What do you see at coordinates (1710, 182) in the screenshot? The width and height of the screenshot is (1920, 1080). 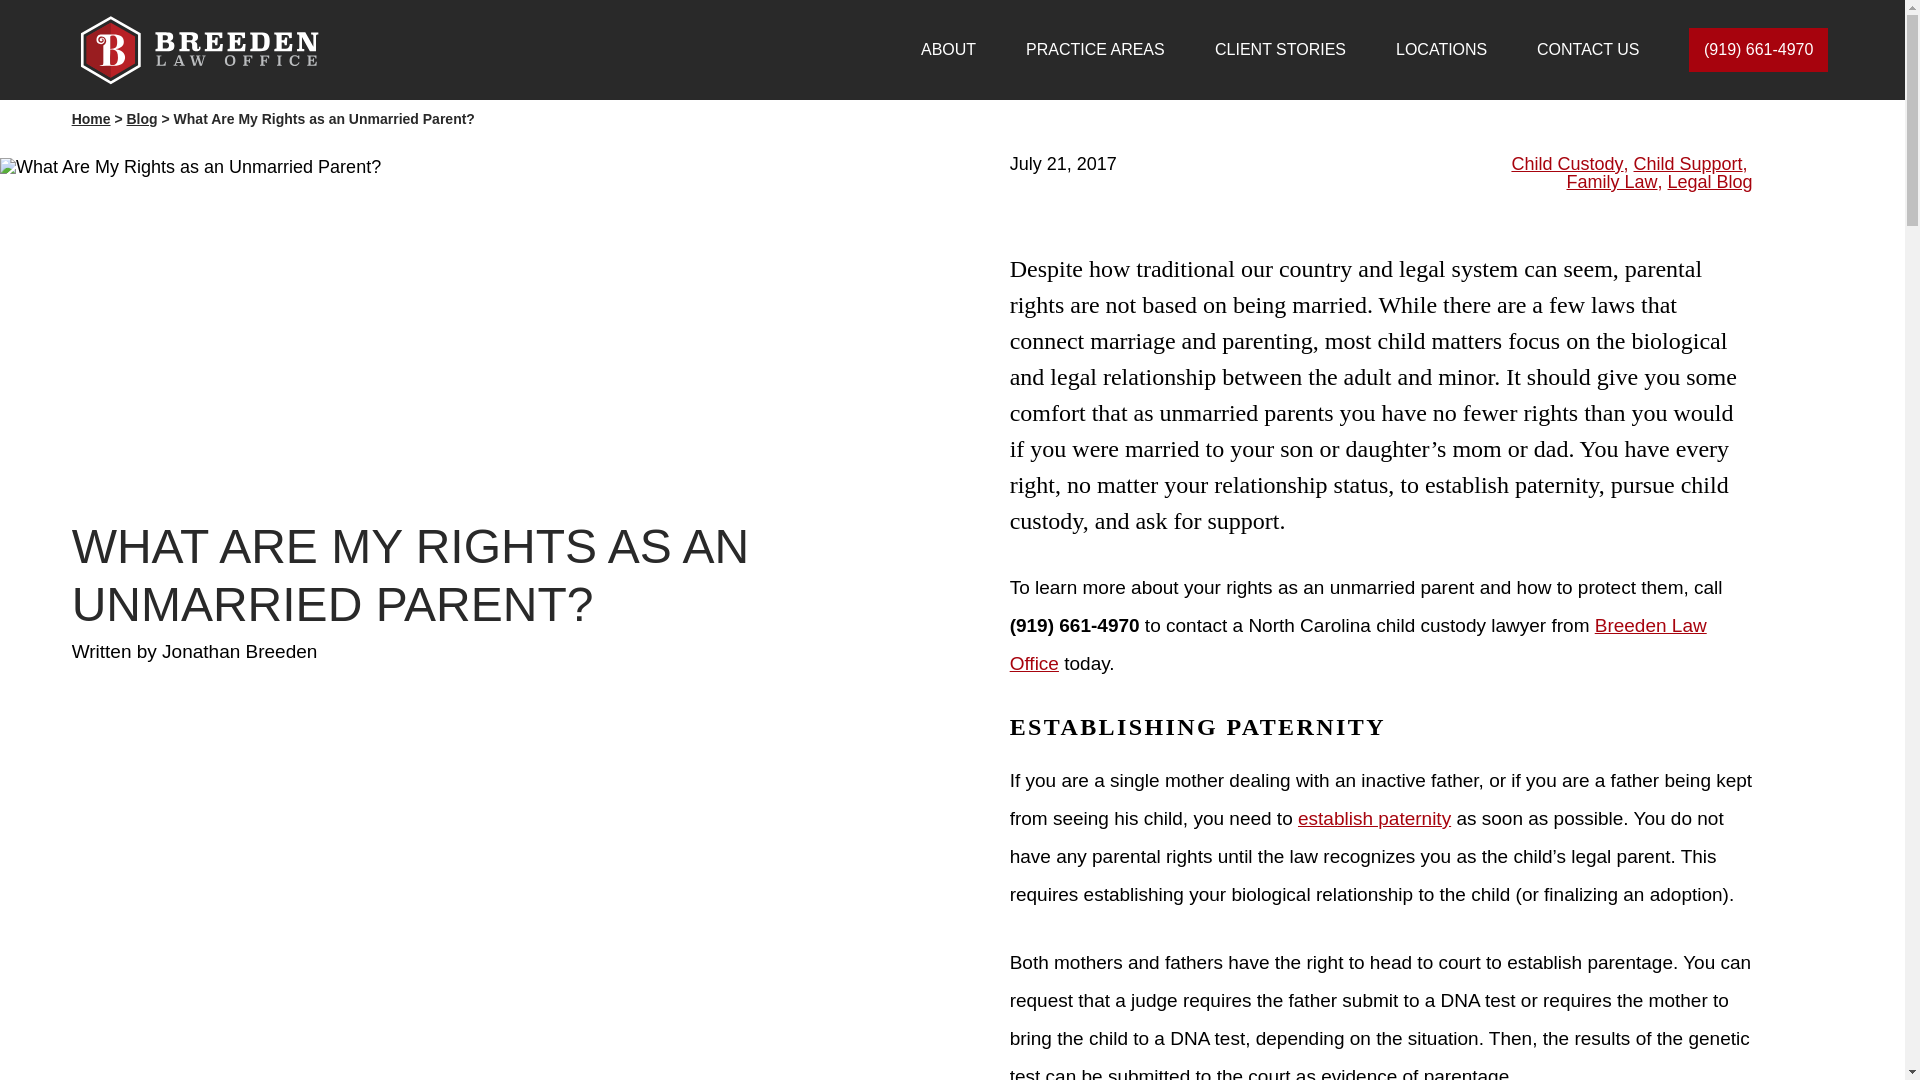 I see `Legal Blog` at bounding box center [1710, 182].